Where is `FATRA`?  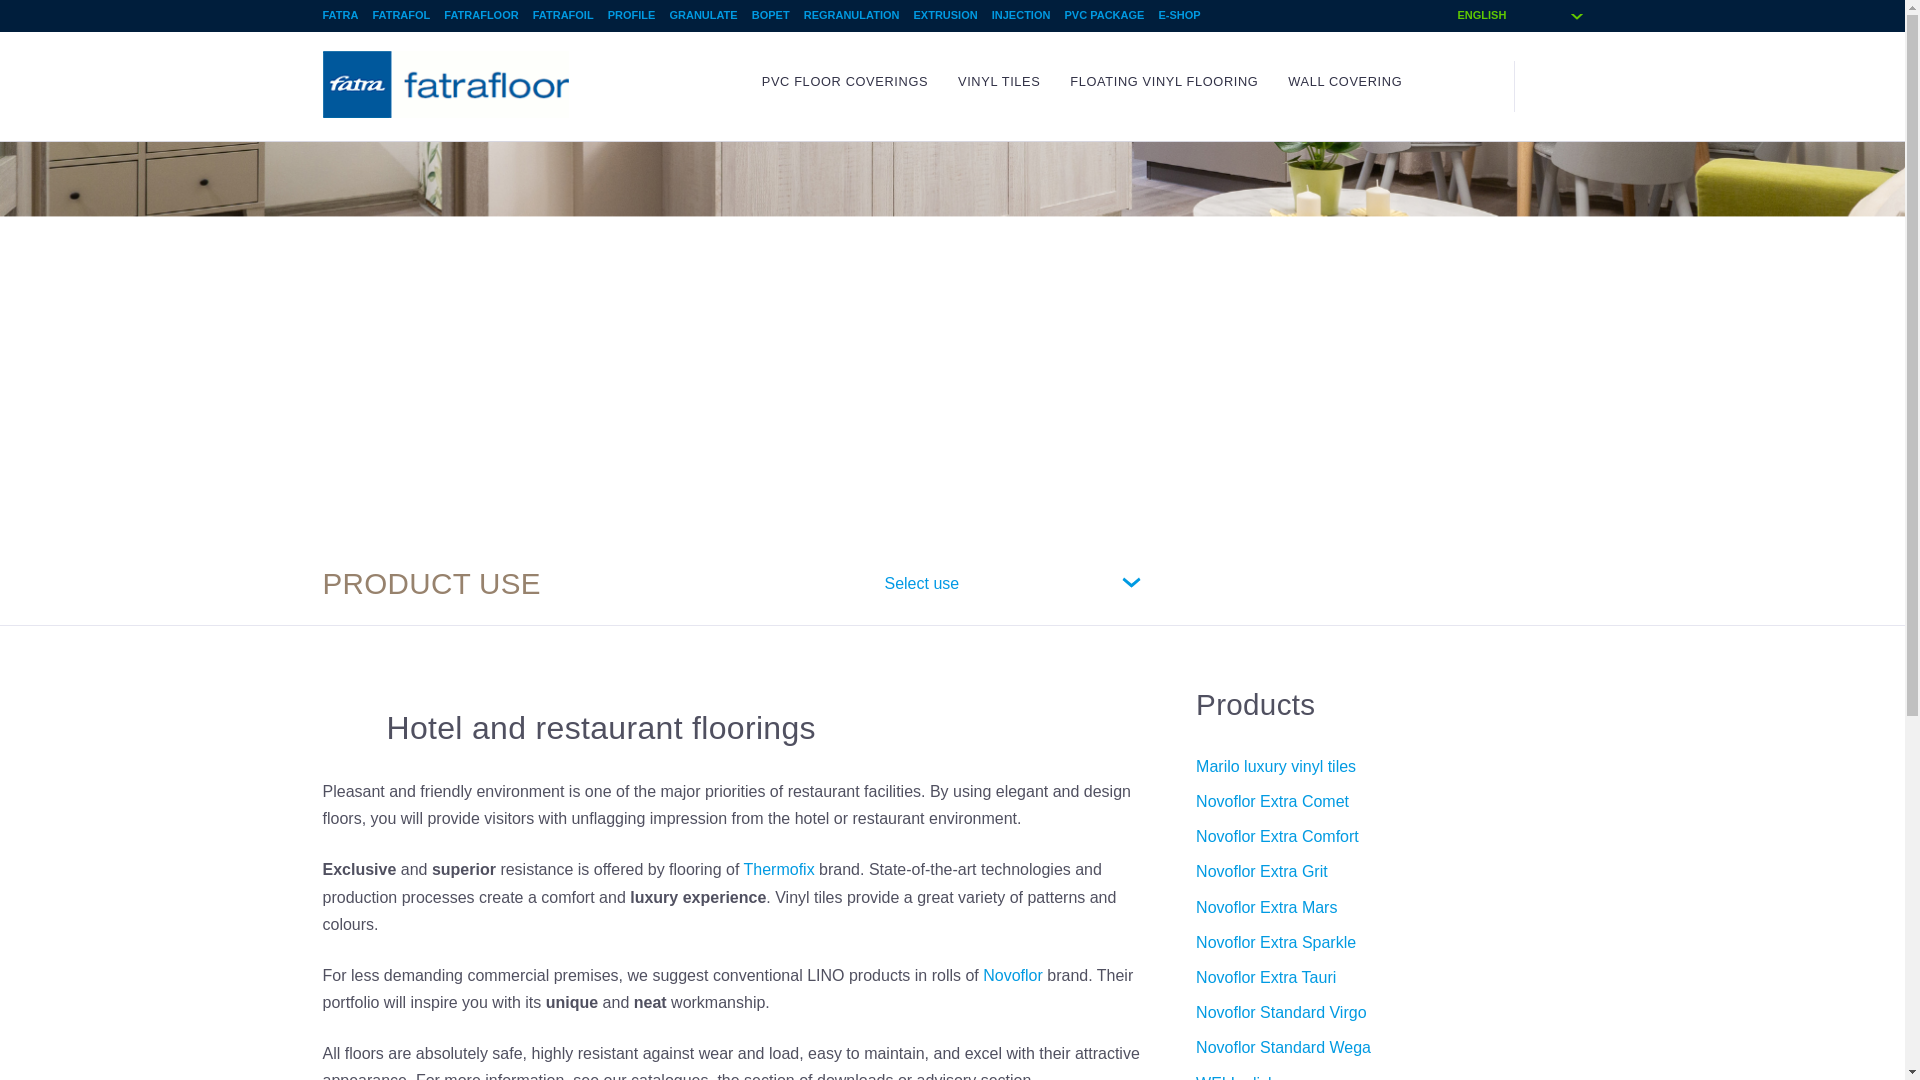 FATRA is located at coordinates (340, 14).